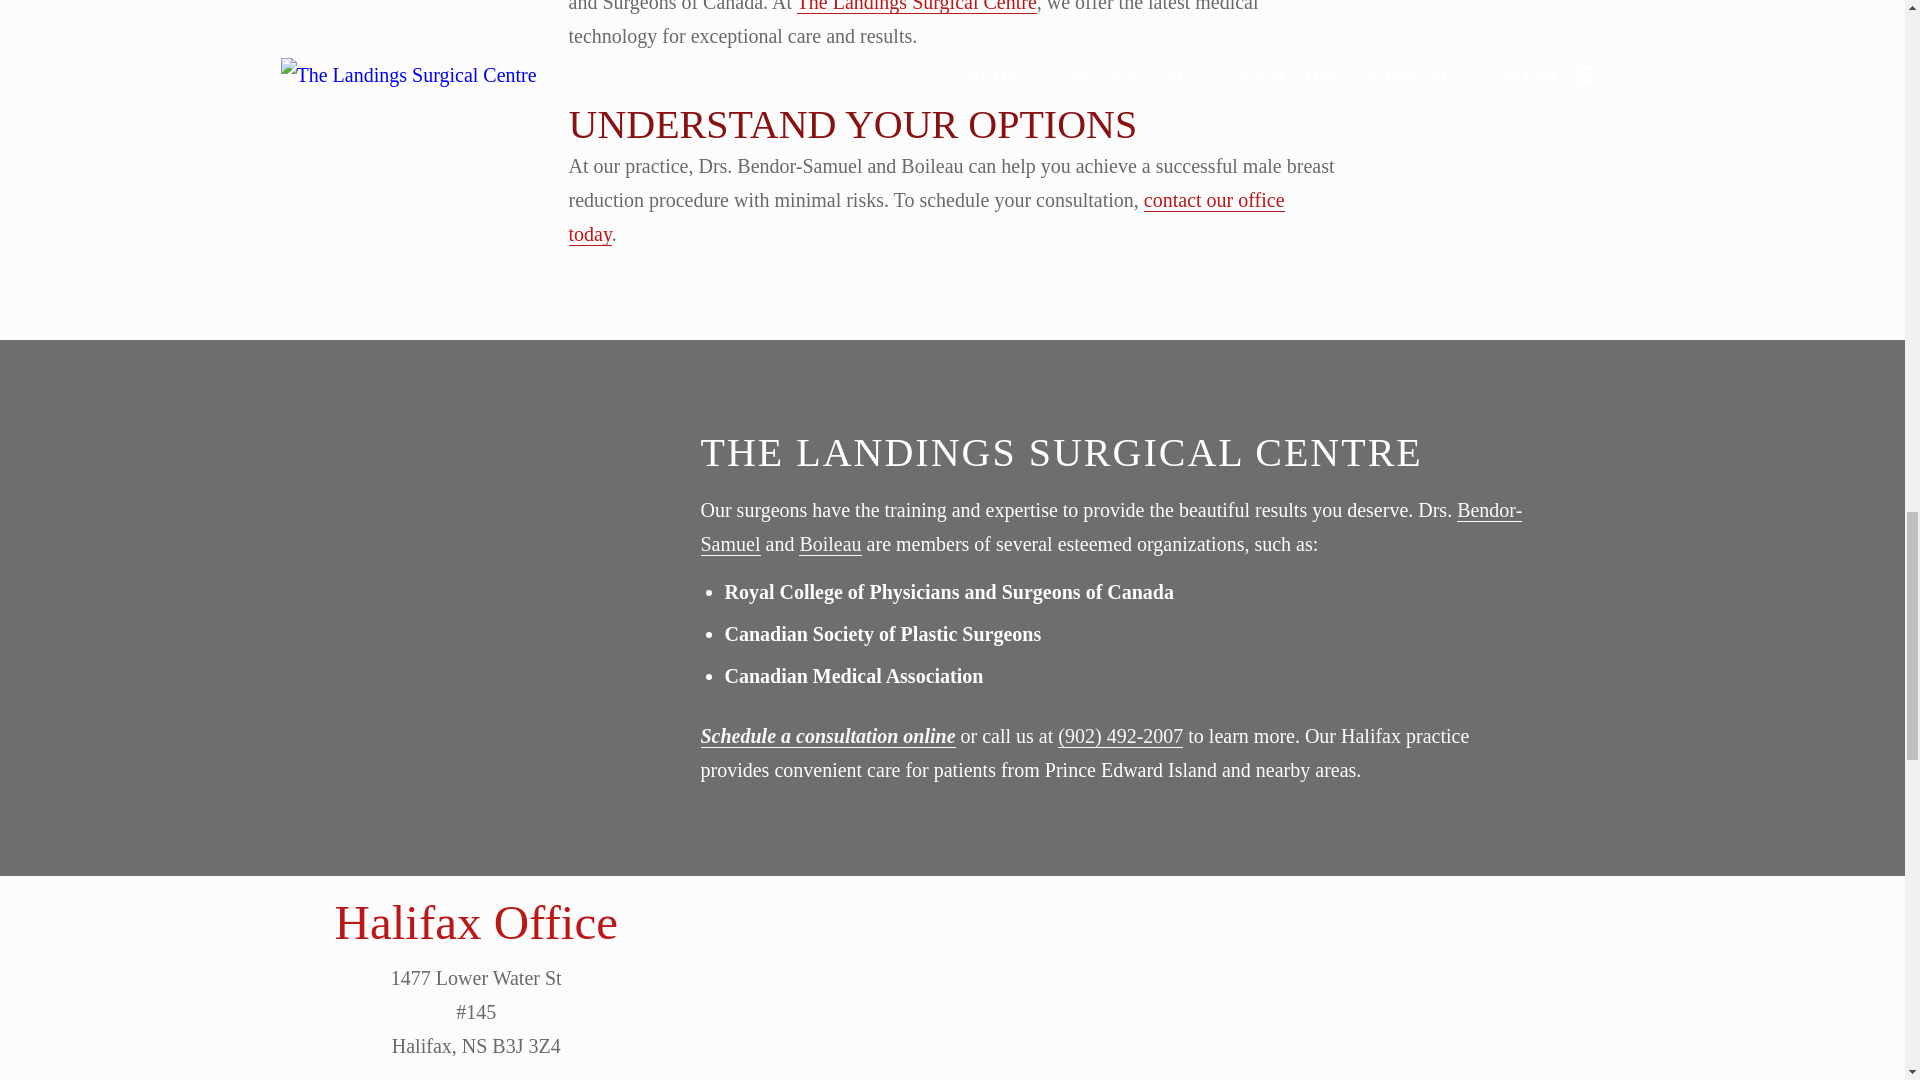 The image size is (1920, 1080). What do you see at coordinates (829, 544) in the screenshot?
I see `Boileau` at bounding box center [829, 544].